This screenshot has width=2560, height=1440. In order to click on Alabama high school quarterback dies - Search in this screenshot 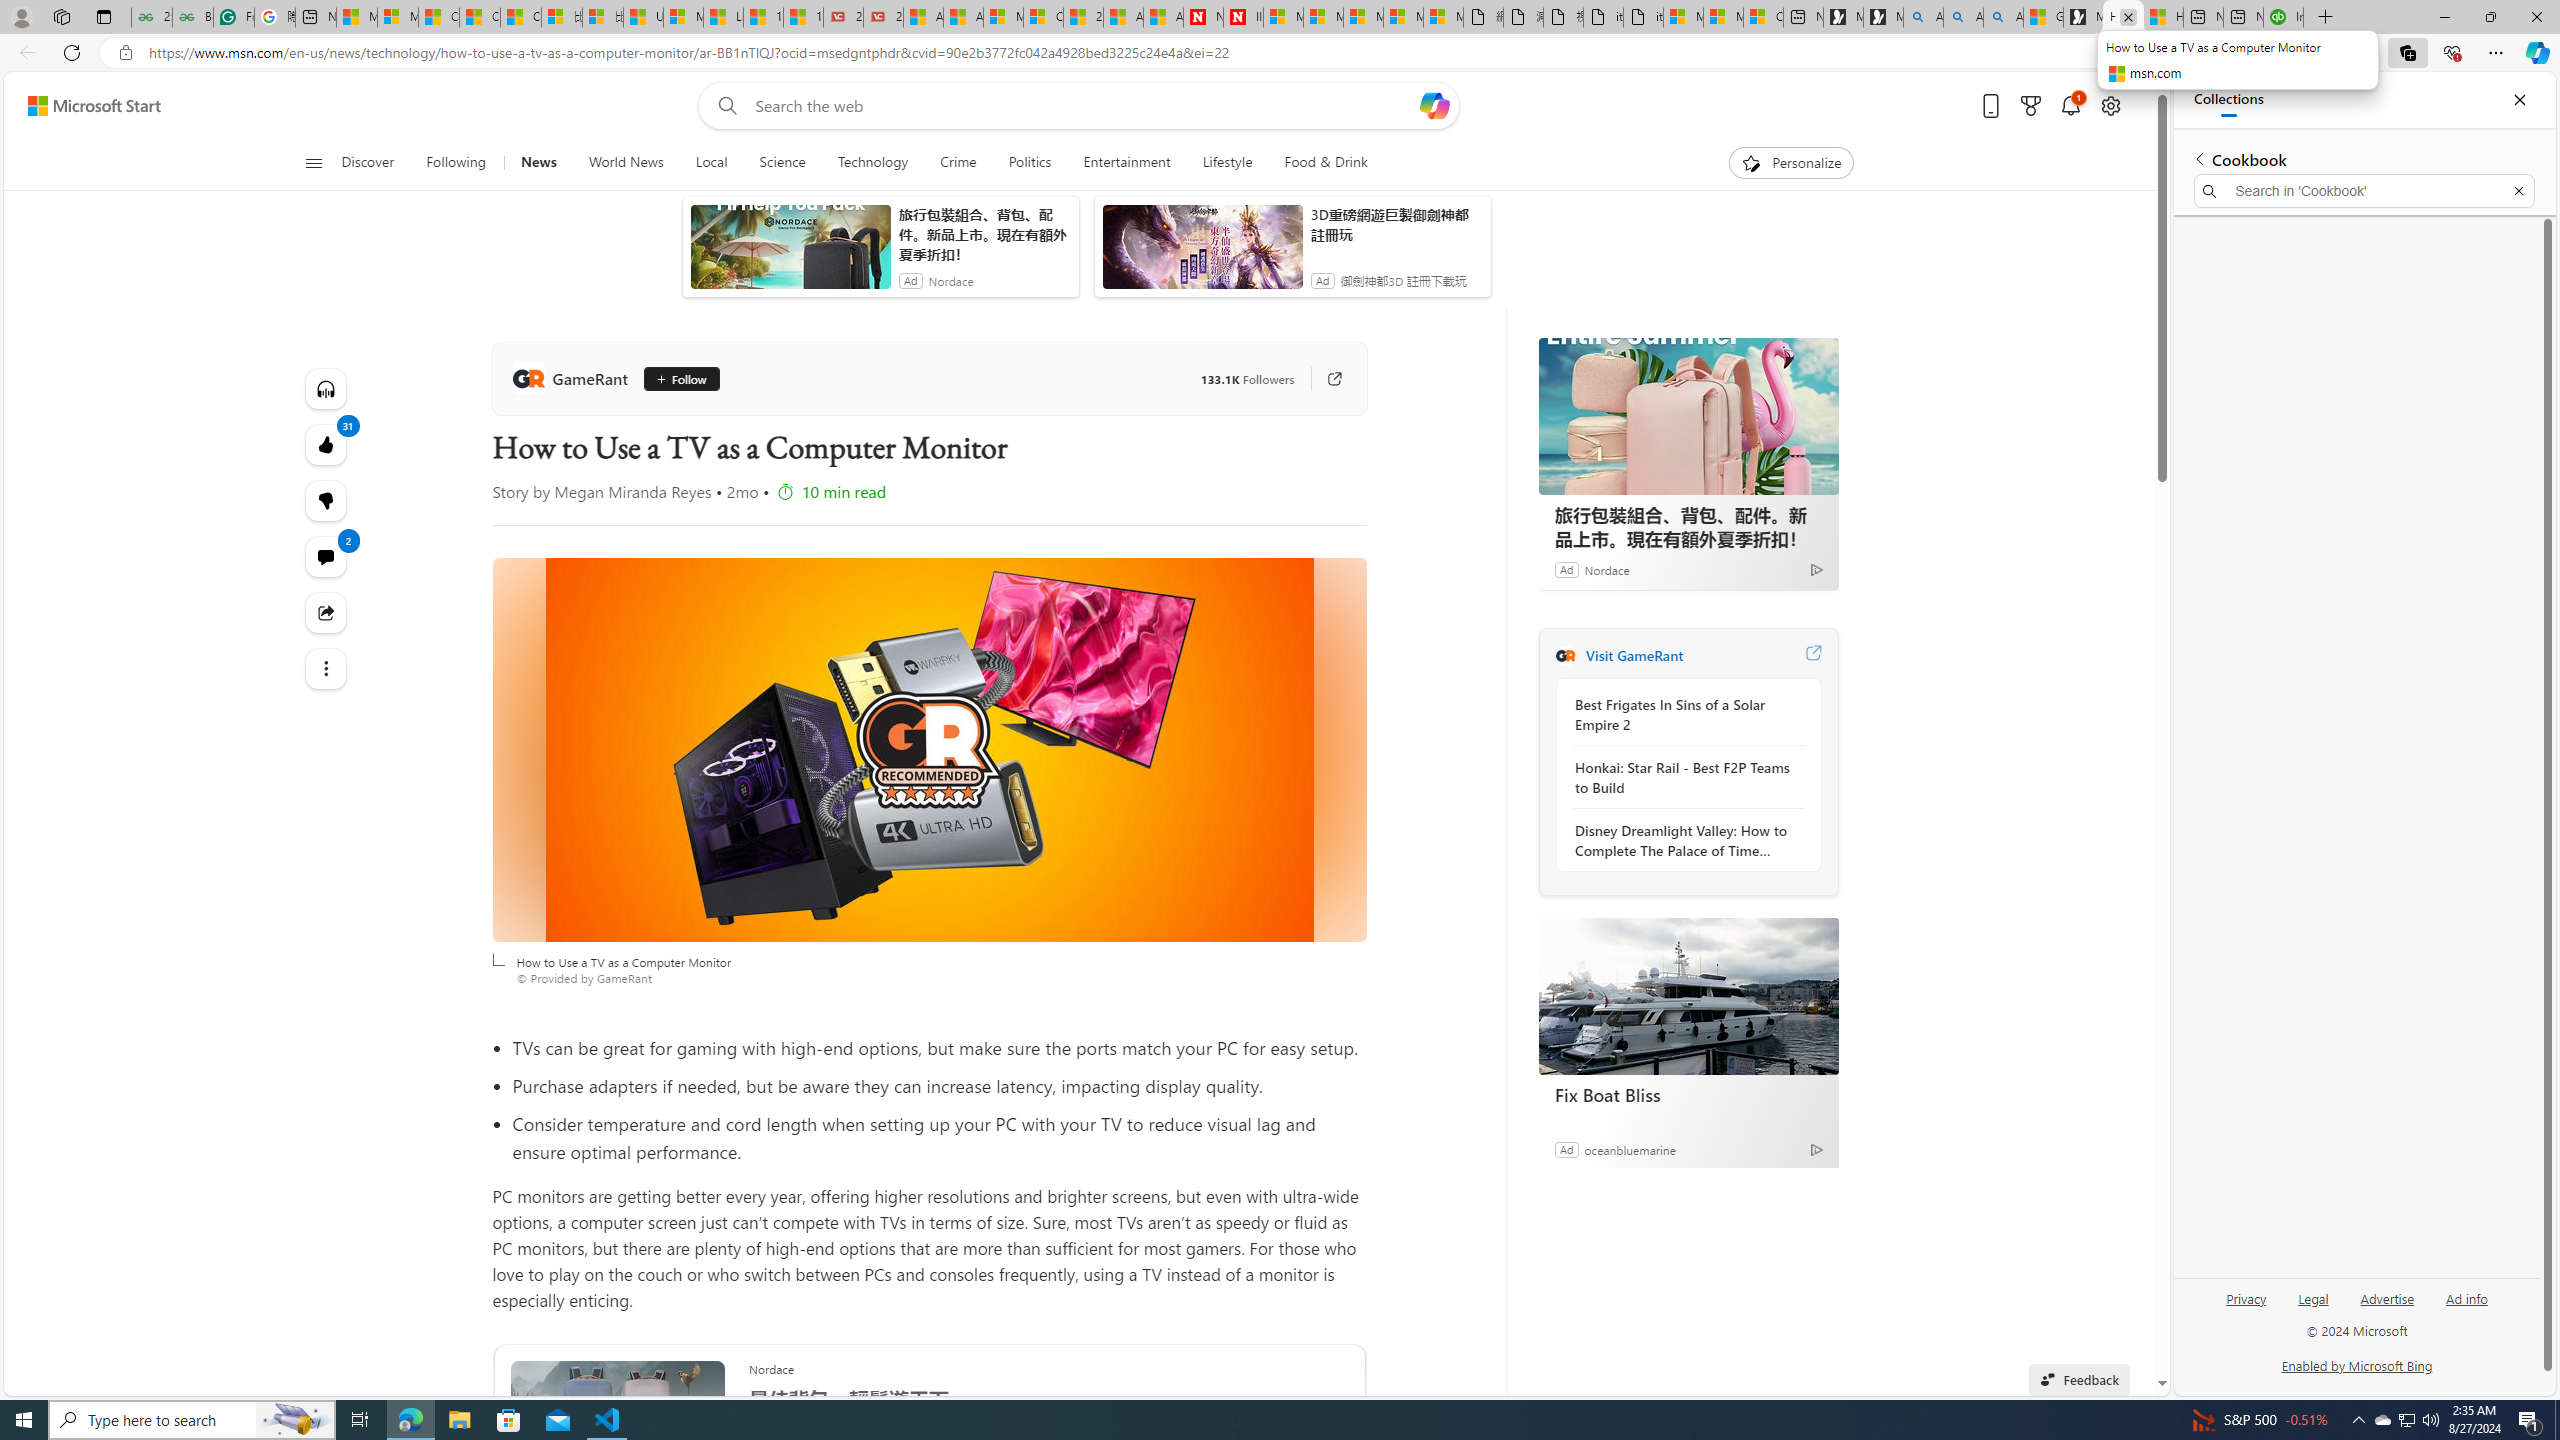, I will do `click(1922, 17)`.